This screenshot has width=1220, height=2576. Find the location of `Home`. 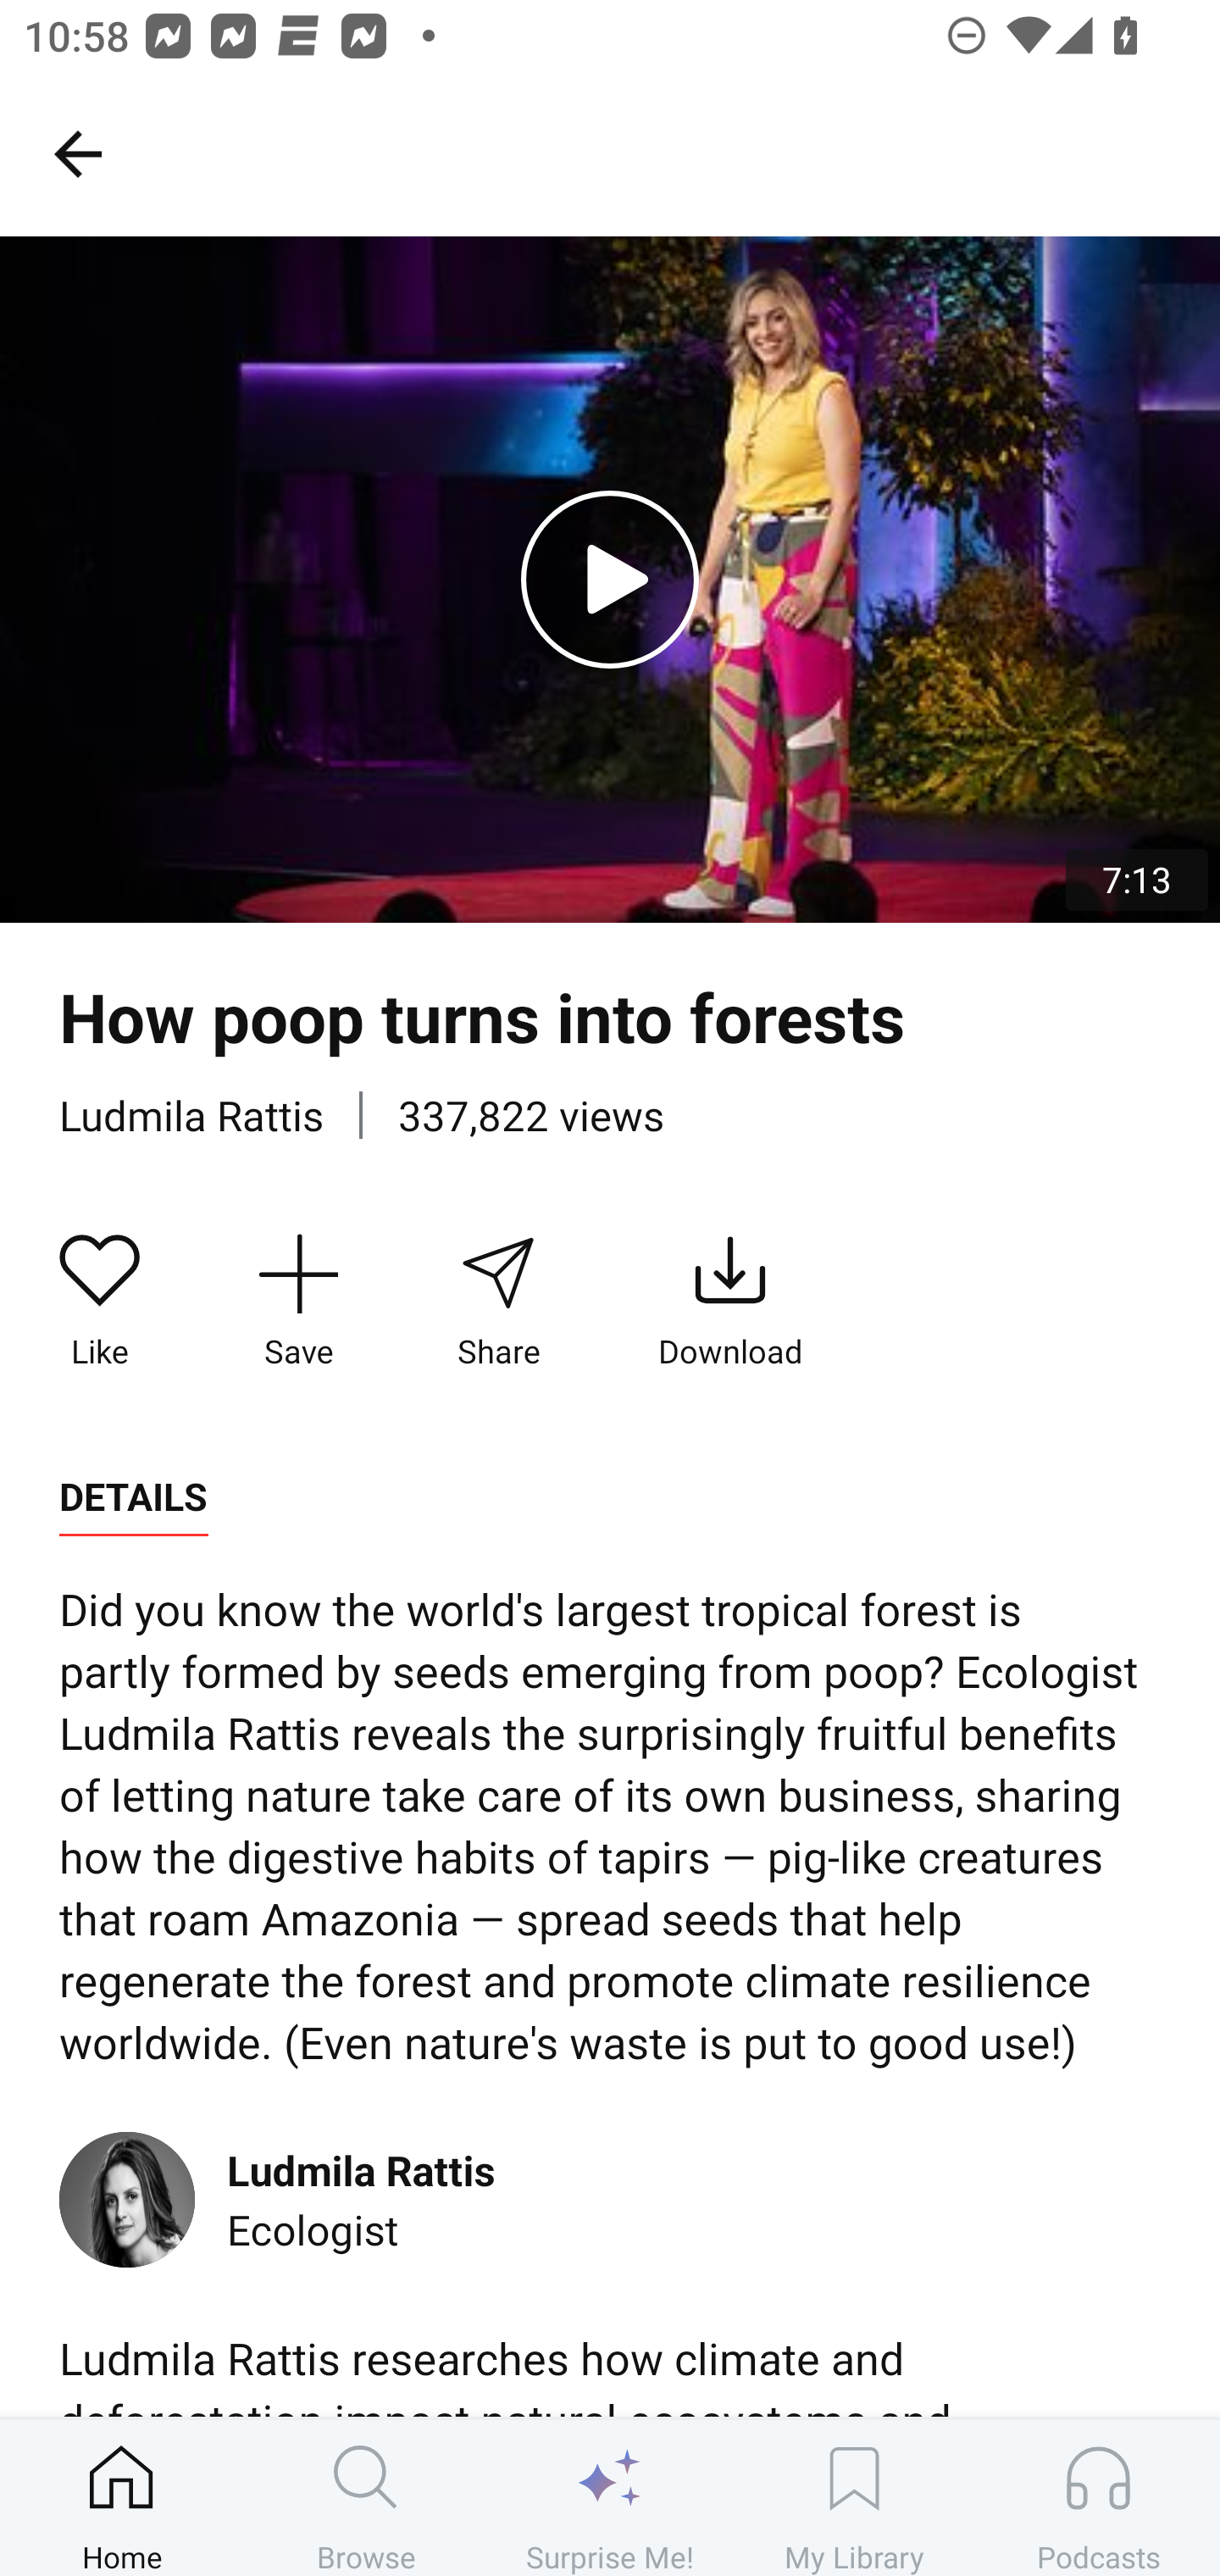

Home is located at coordinates (122, 2497).